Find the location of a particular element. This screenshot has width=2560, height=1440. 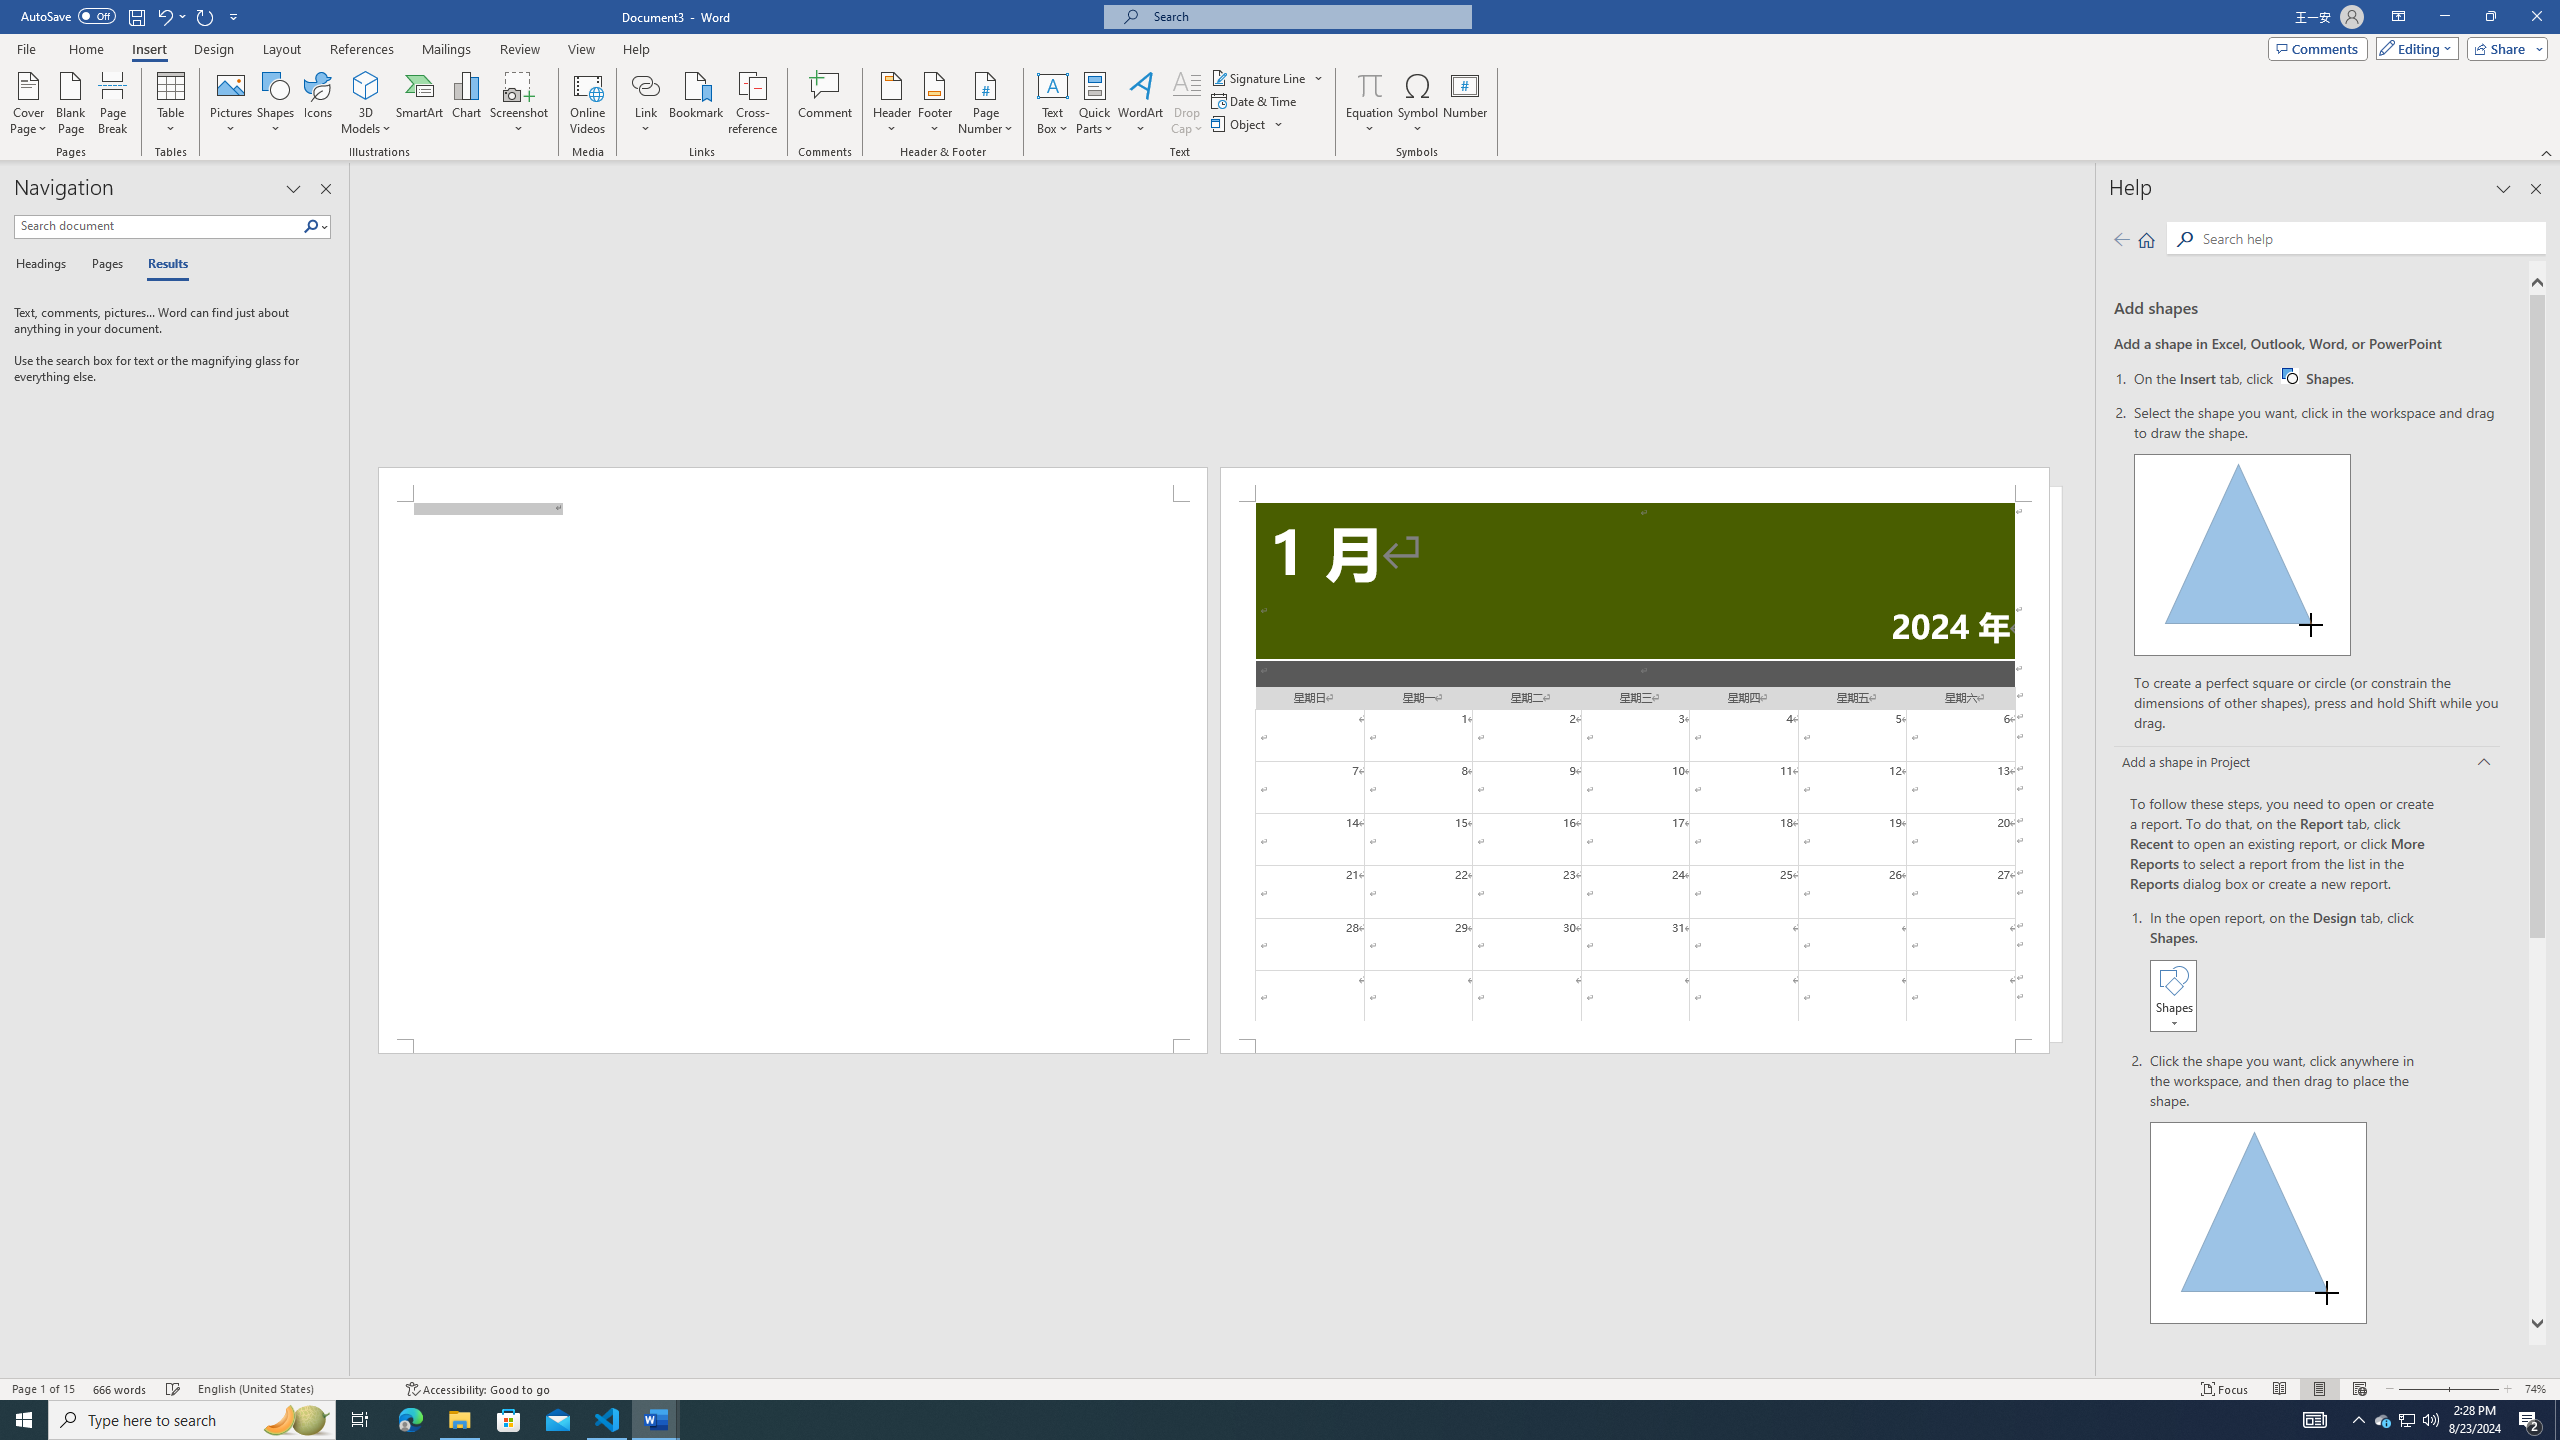

Icons is located at coordinates (316, 103).